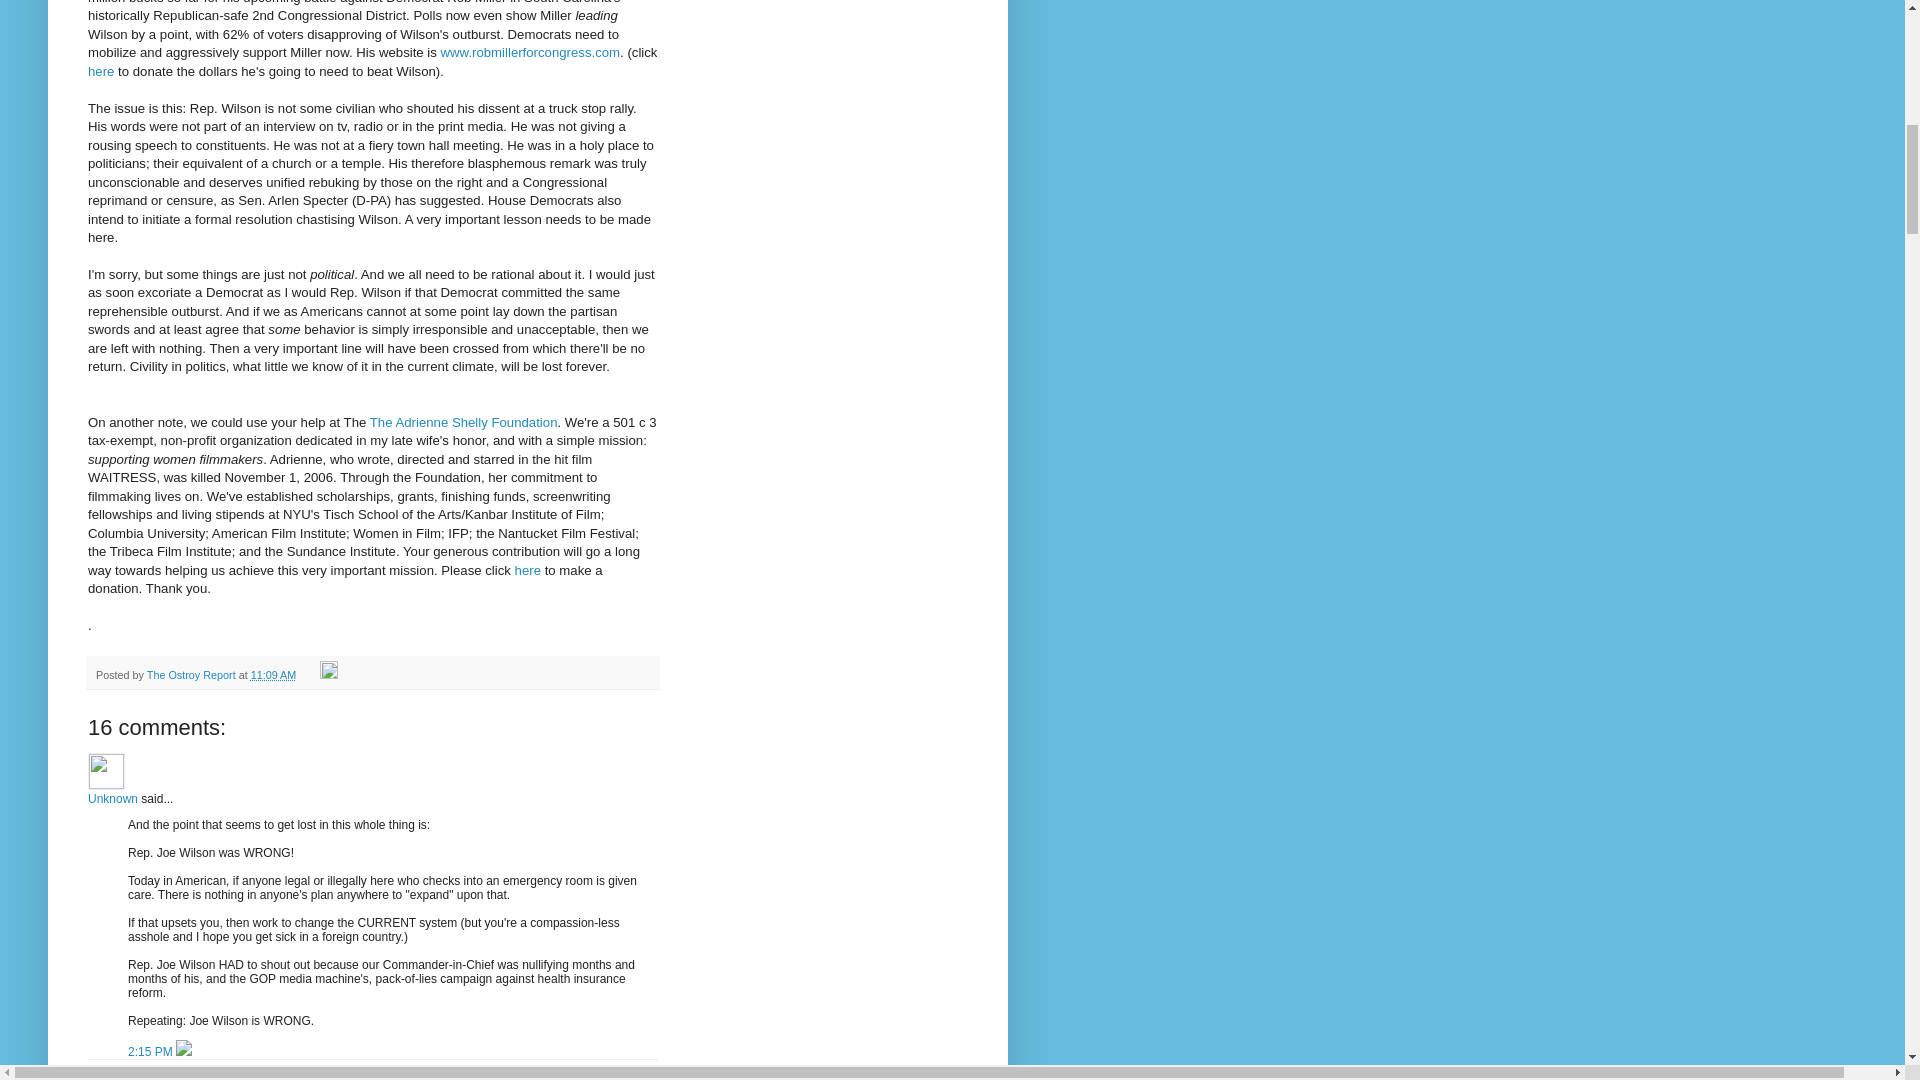 The image size is (1920, 1080). What do you see at coordinates (152, 1052) in the screenshot?
I see `comment permalink` at bounding box center [152, 1052].